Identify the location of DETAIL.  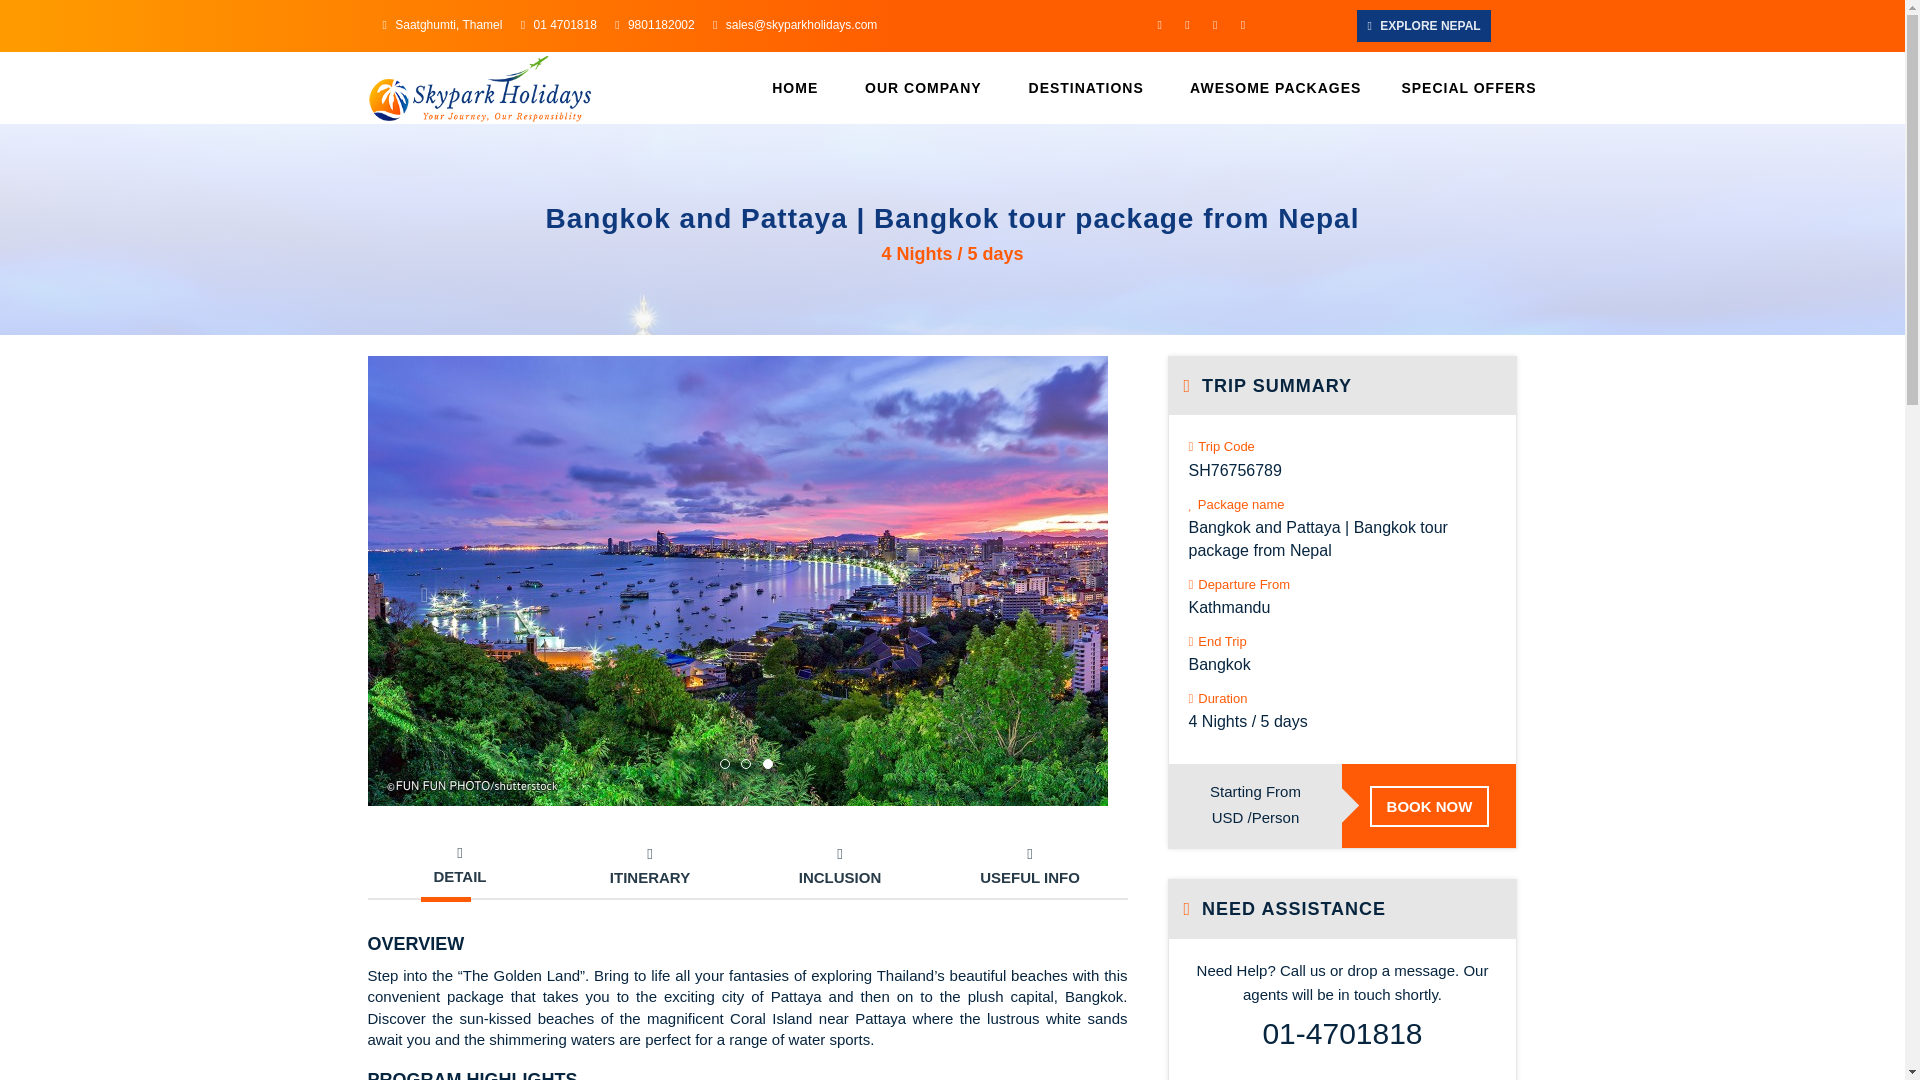
(460, 866).